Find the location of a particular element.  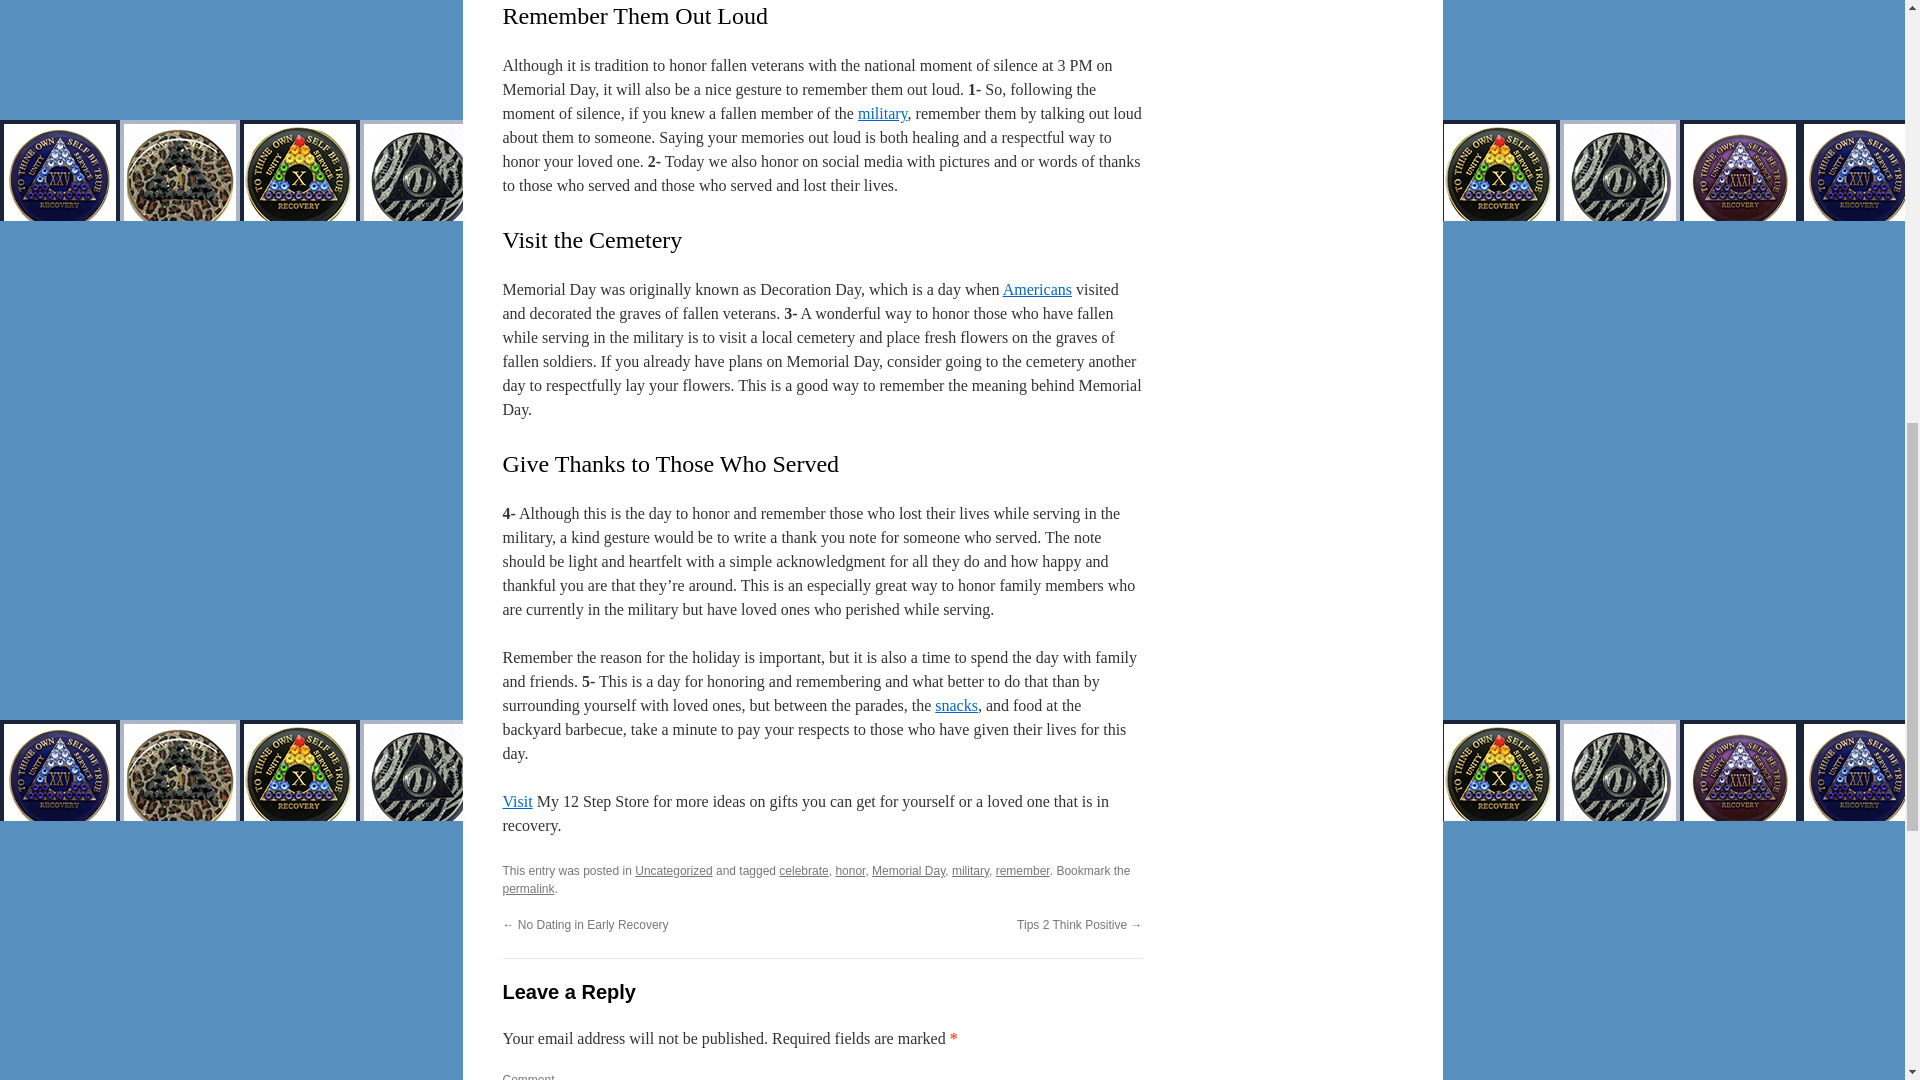

celebrate is located at coordinates (803, 871).